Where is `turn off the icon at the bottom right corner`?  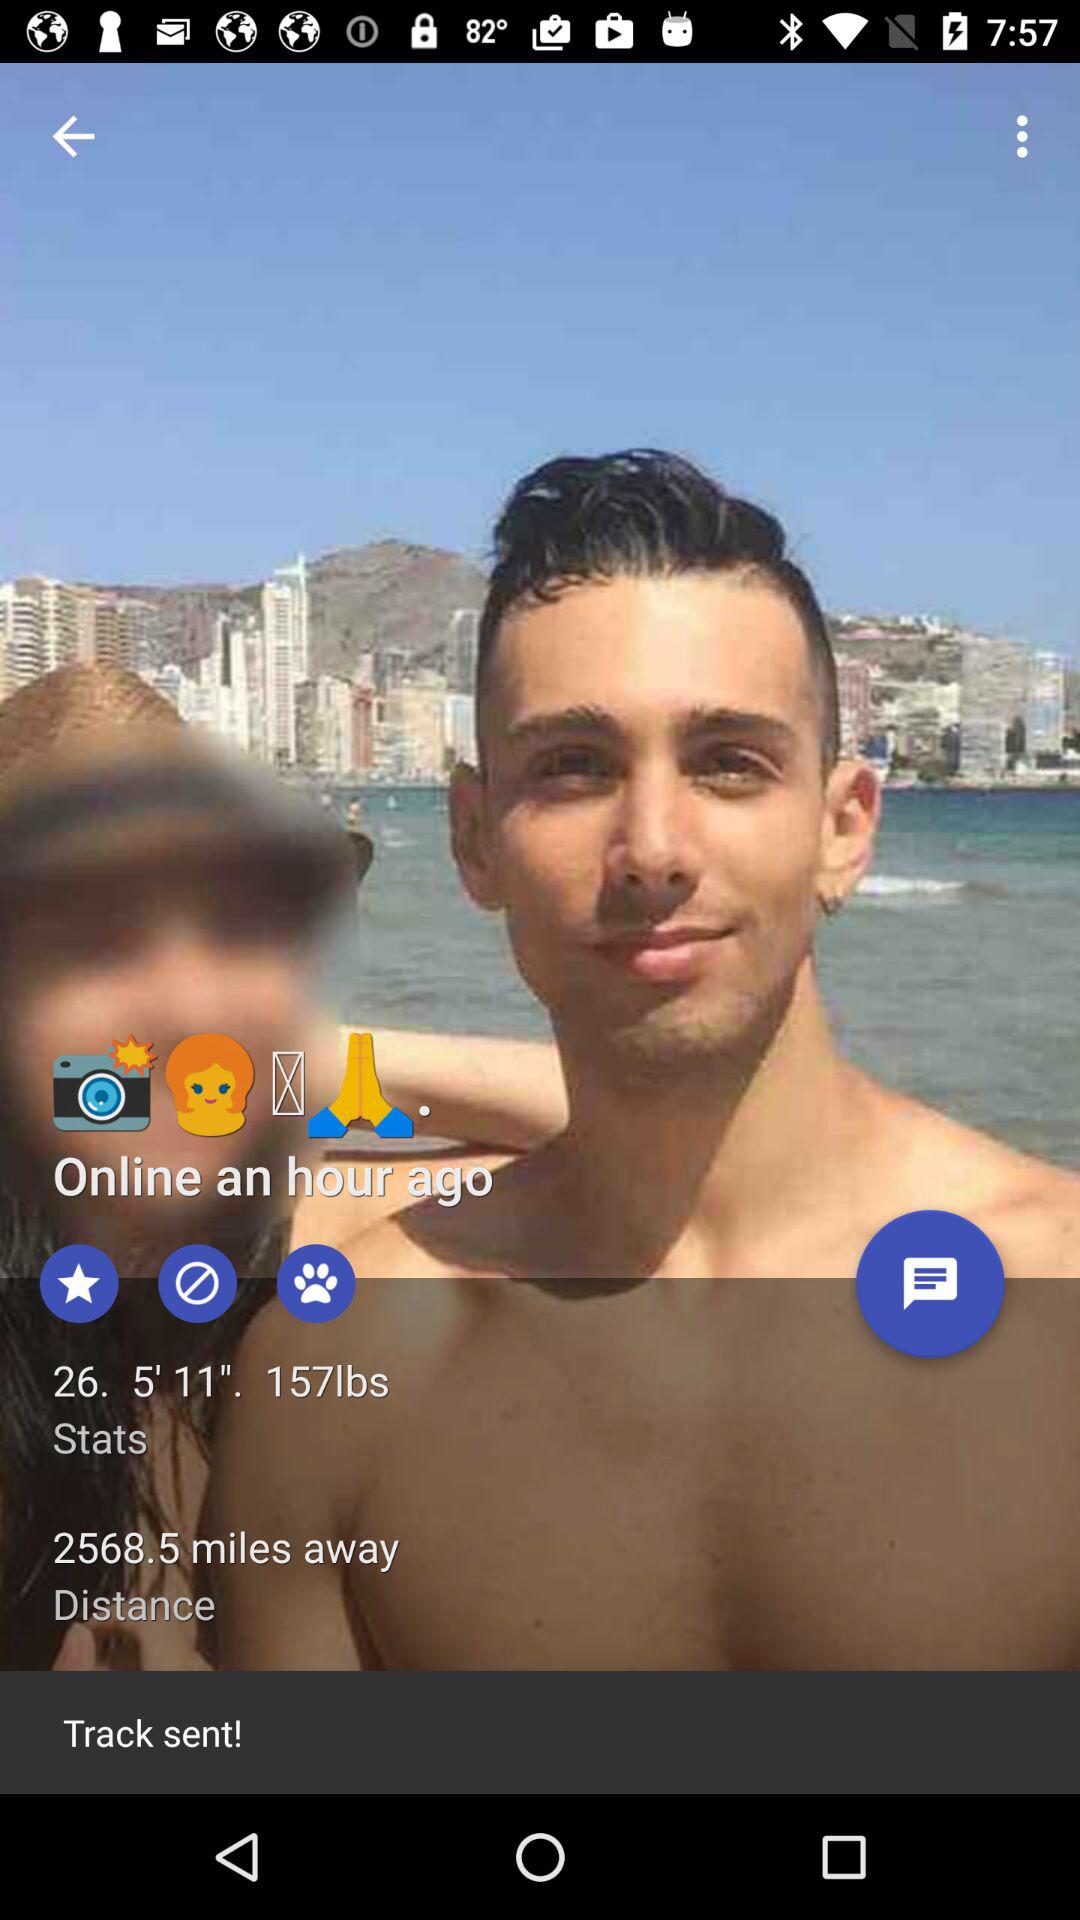
turn off the icon at the bottom right corner is located at coordinates (930, 1291).